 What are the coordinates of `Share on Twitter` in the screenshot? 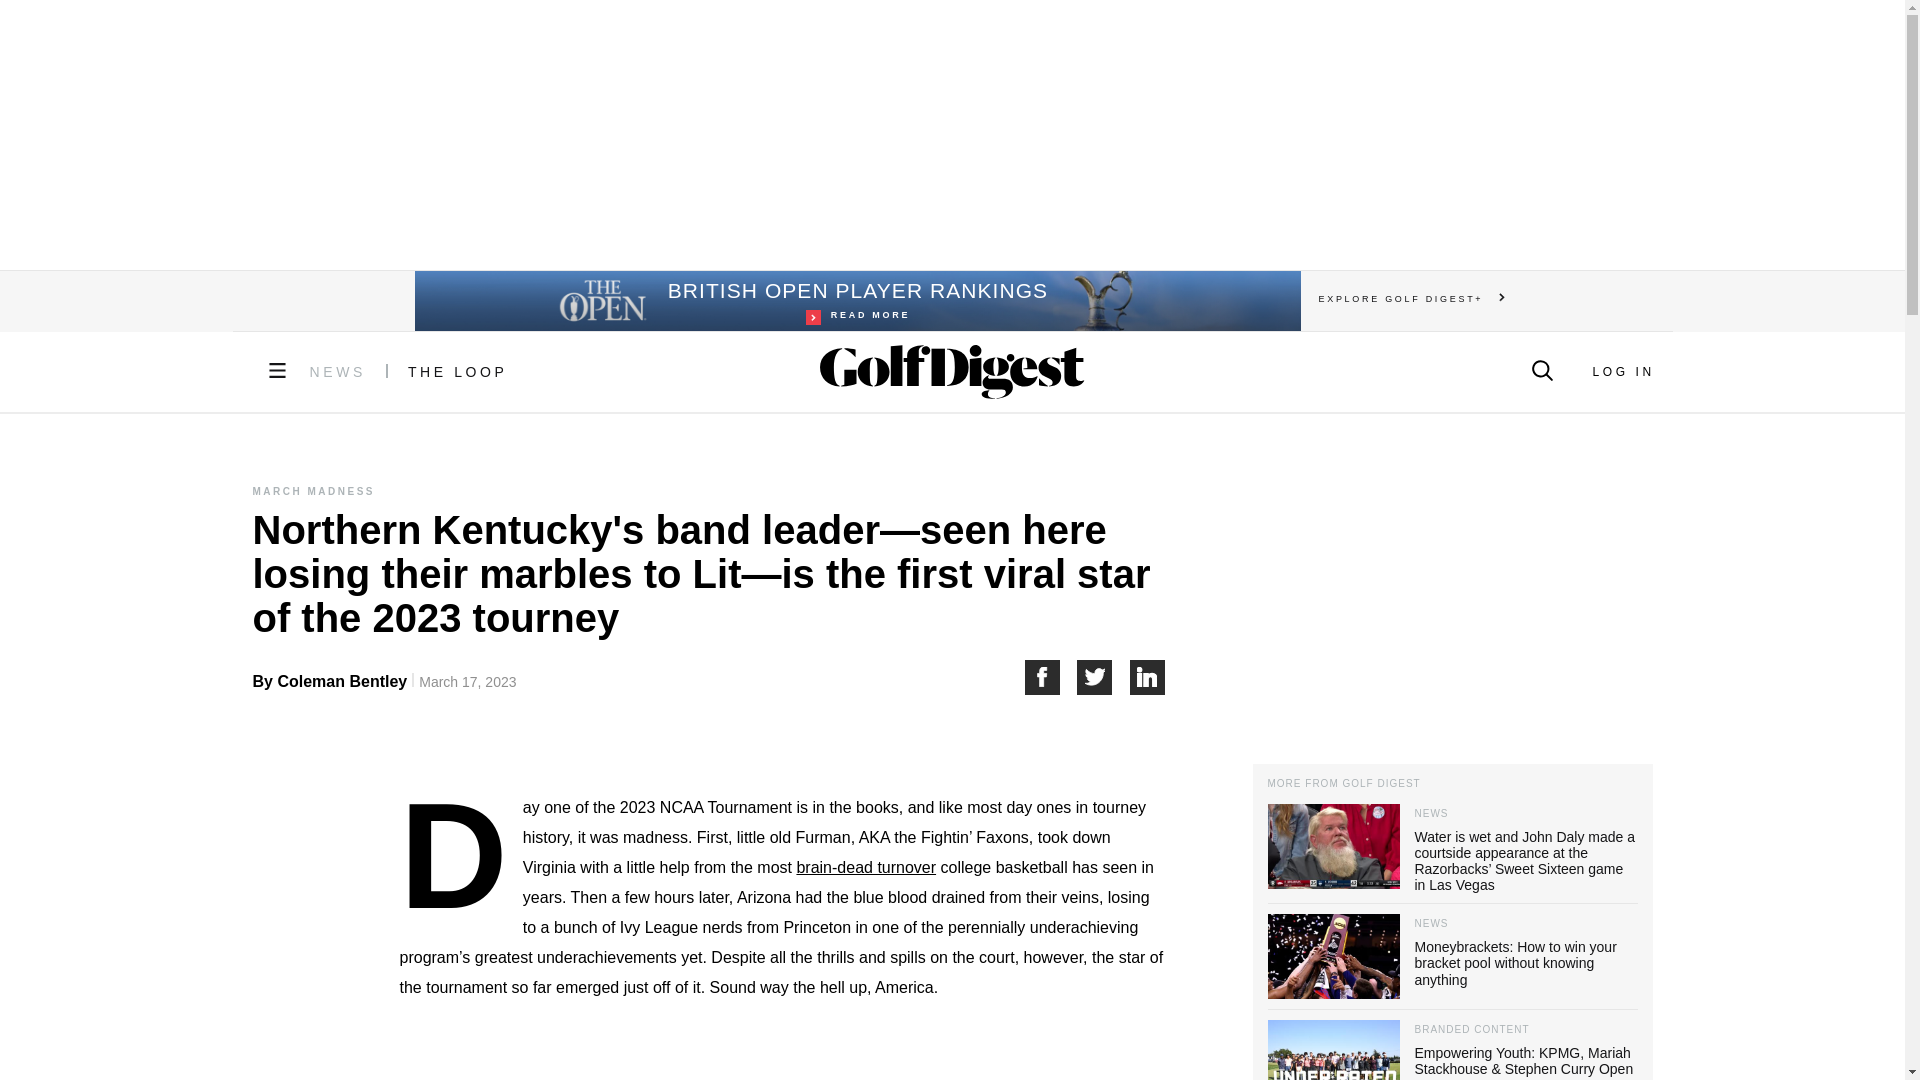 It's located at (1050, 677).